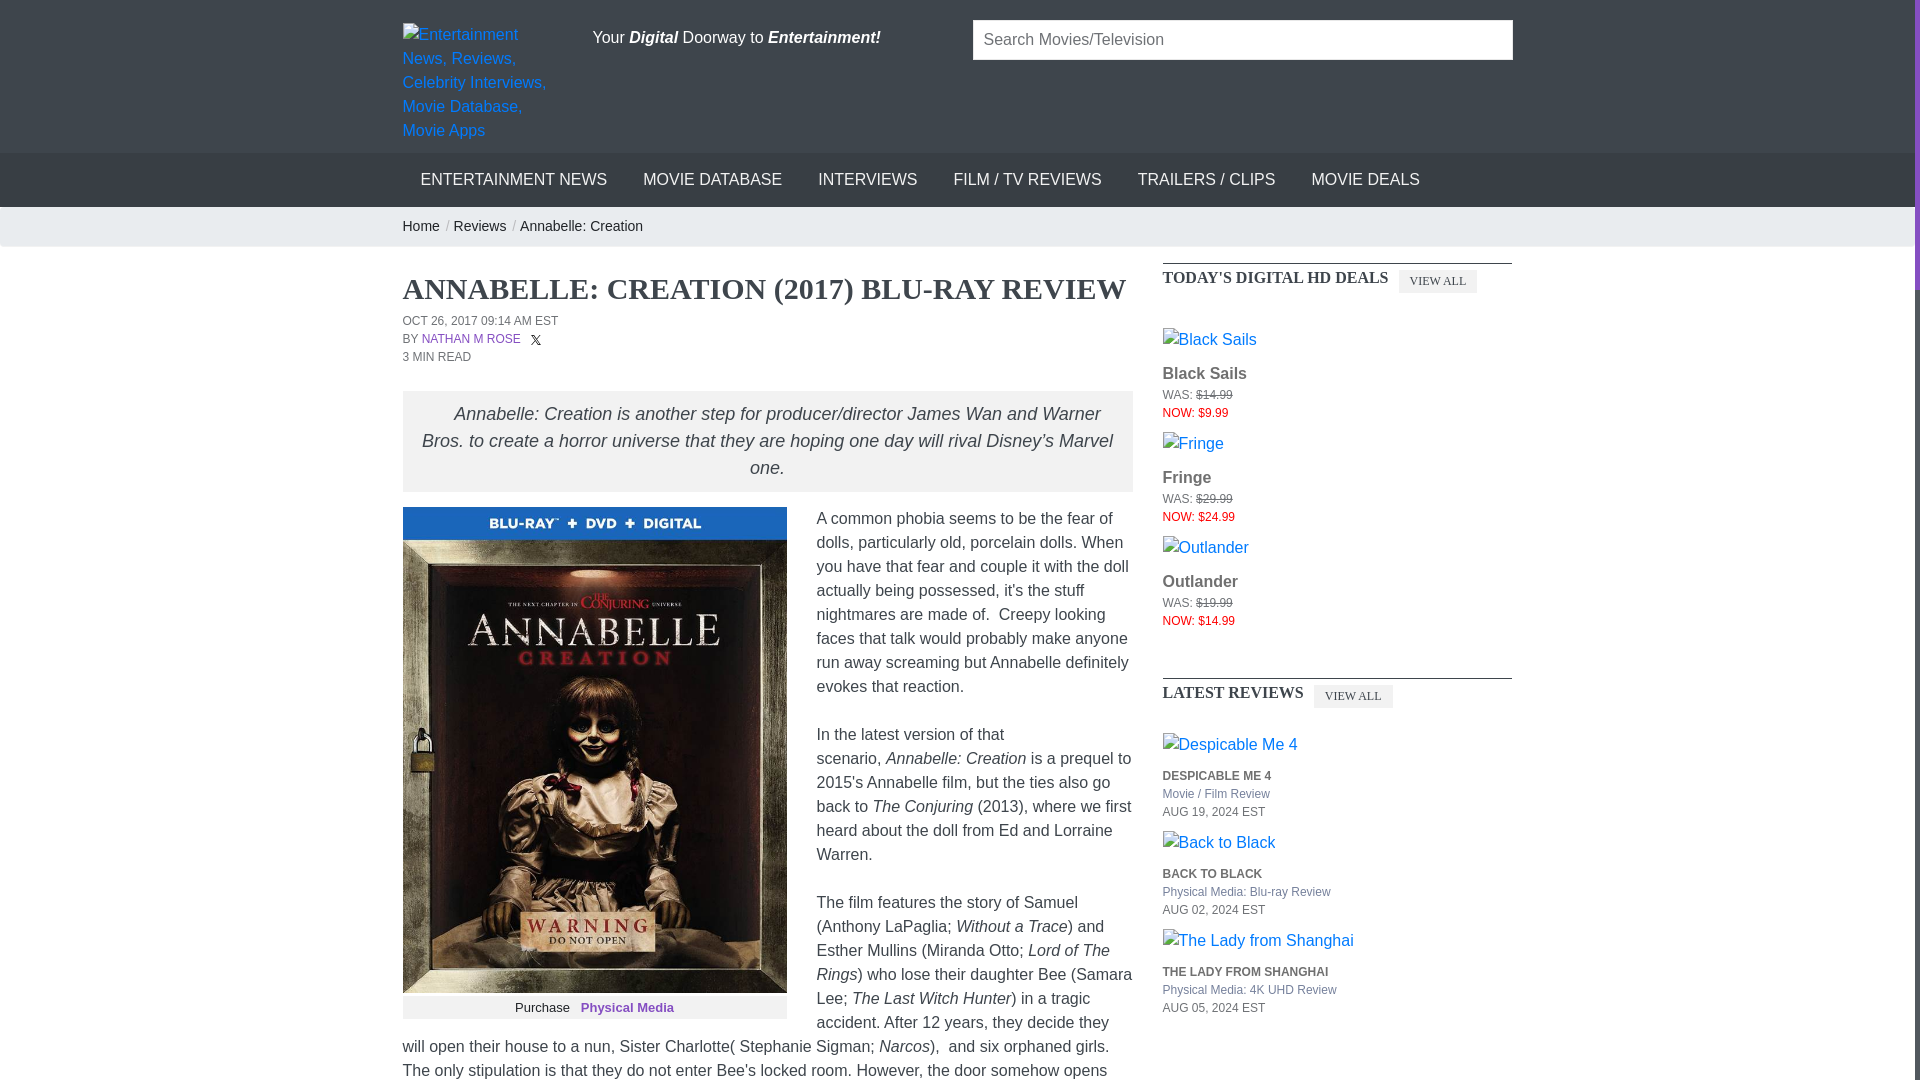 This screenshot has width=1920, height=1080. What do you see at coordinates (471, 338) in the screenshot?
I see `Nathan M Rose Movie Reviews` at bounding box center [471, 338].